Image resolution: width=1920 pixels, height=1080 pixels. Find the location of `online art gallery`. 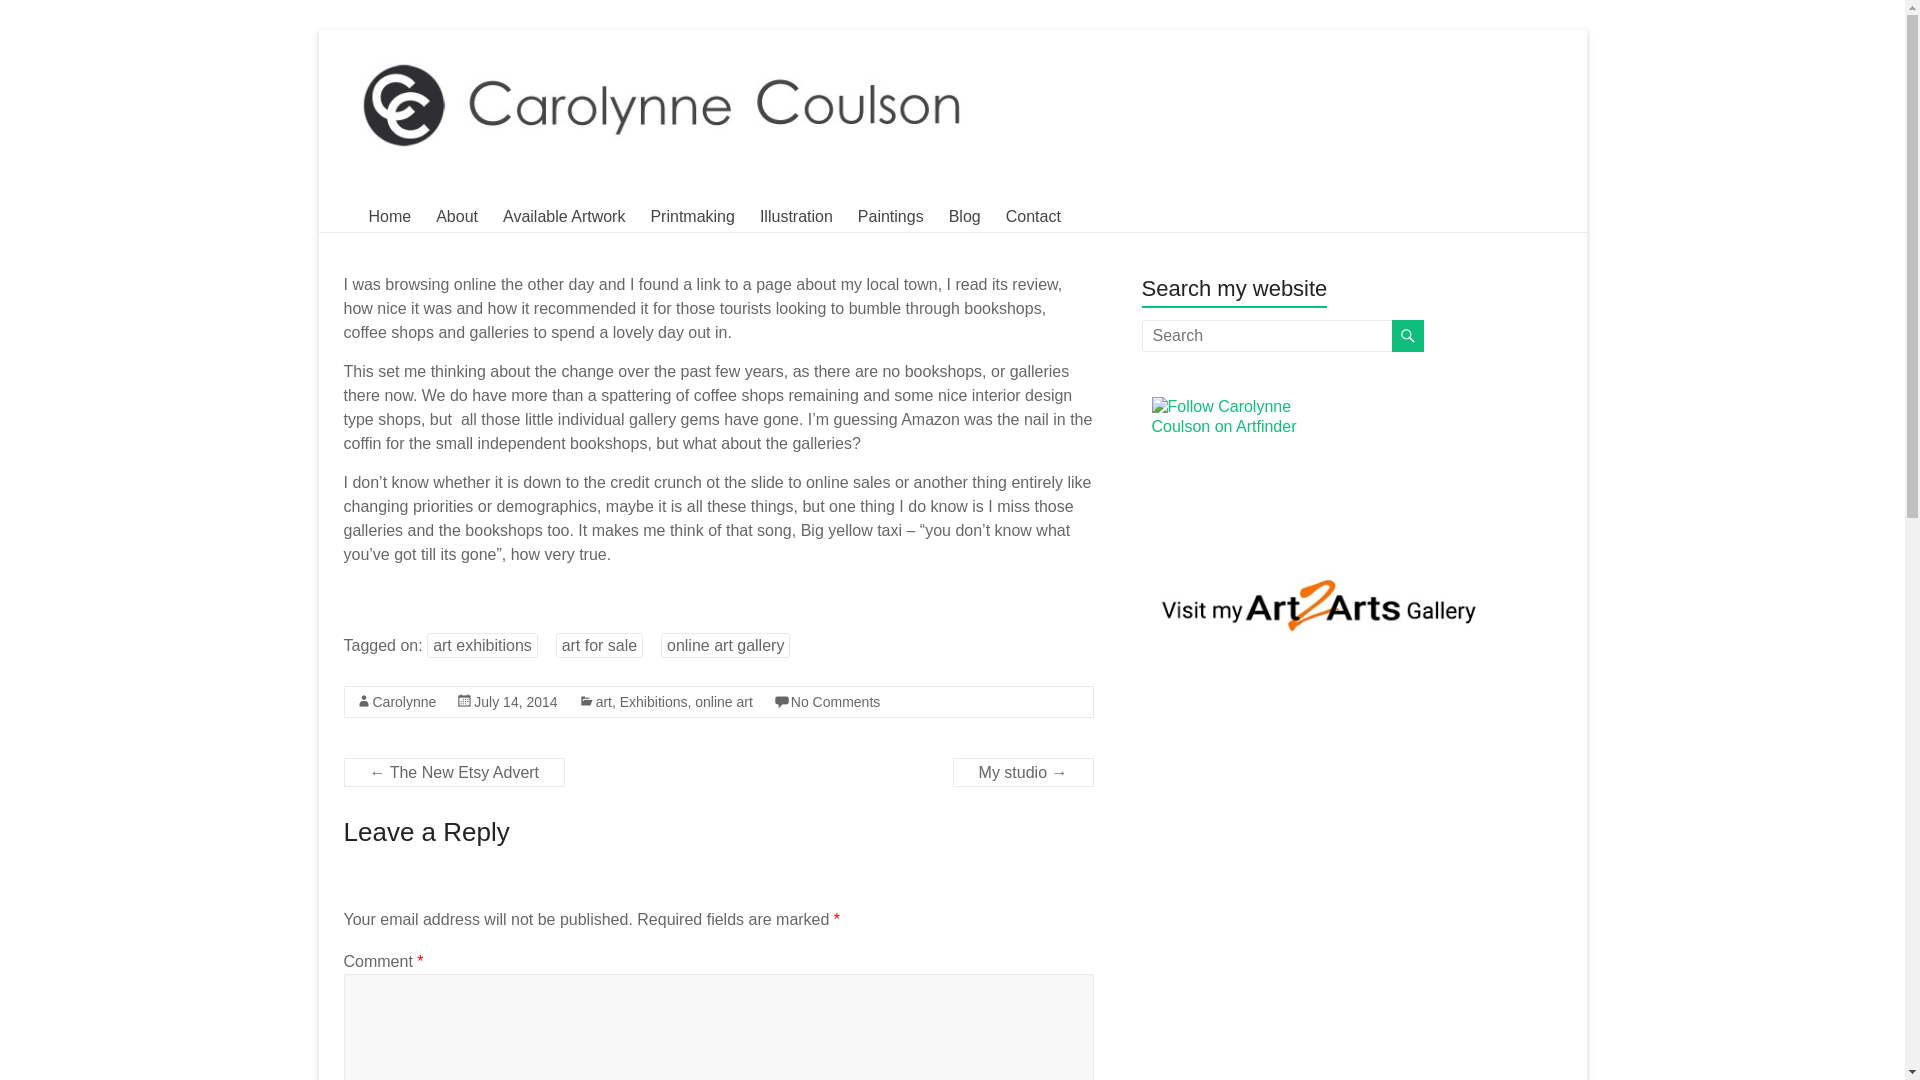

online art gallery is located at coordinates (724, 644).